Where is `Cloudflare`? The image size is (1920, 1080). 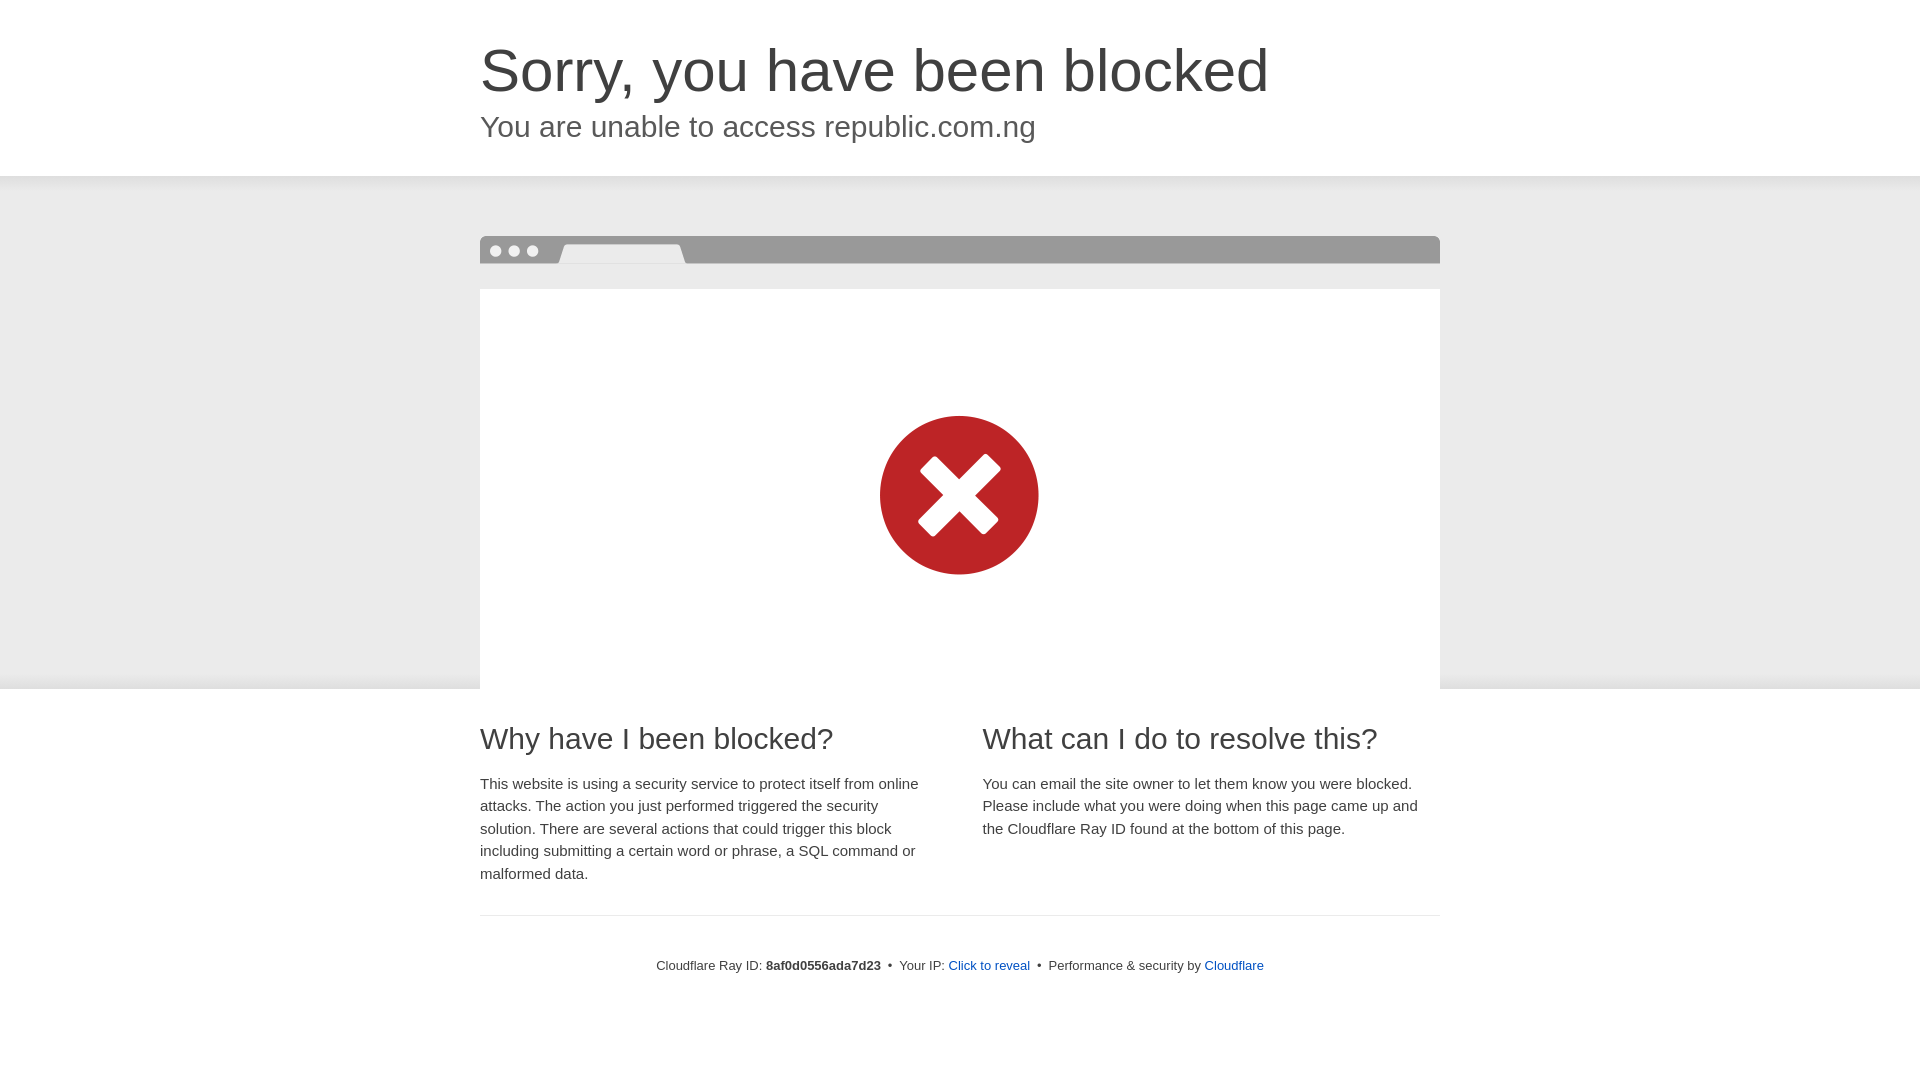 Cloudflare is located at coordinates (1234, 965).